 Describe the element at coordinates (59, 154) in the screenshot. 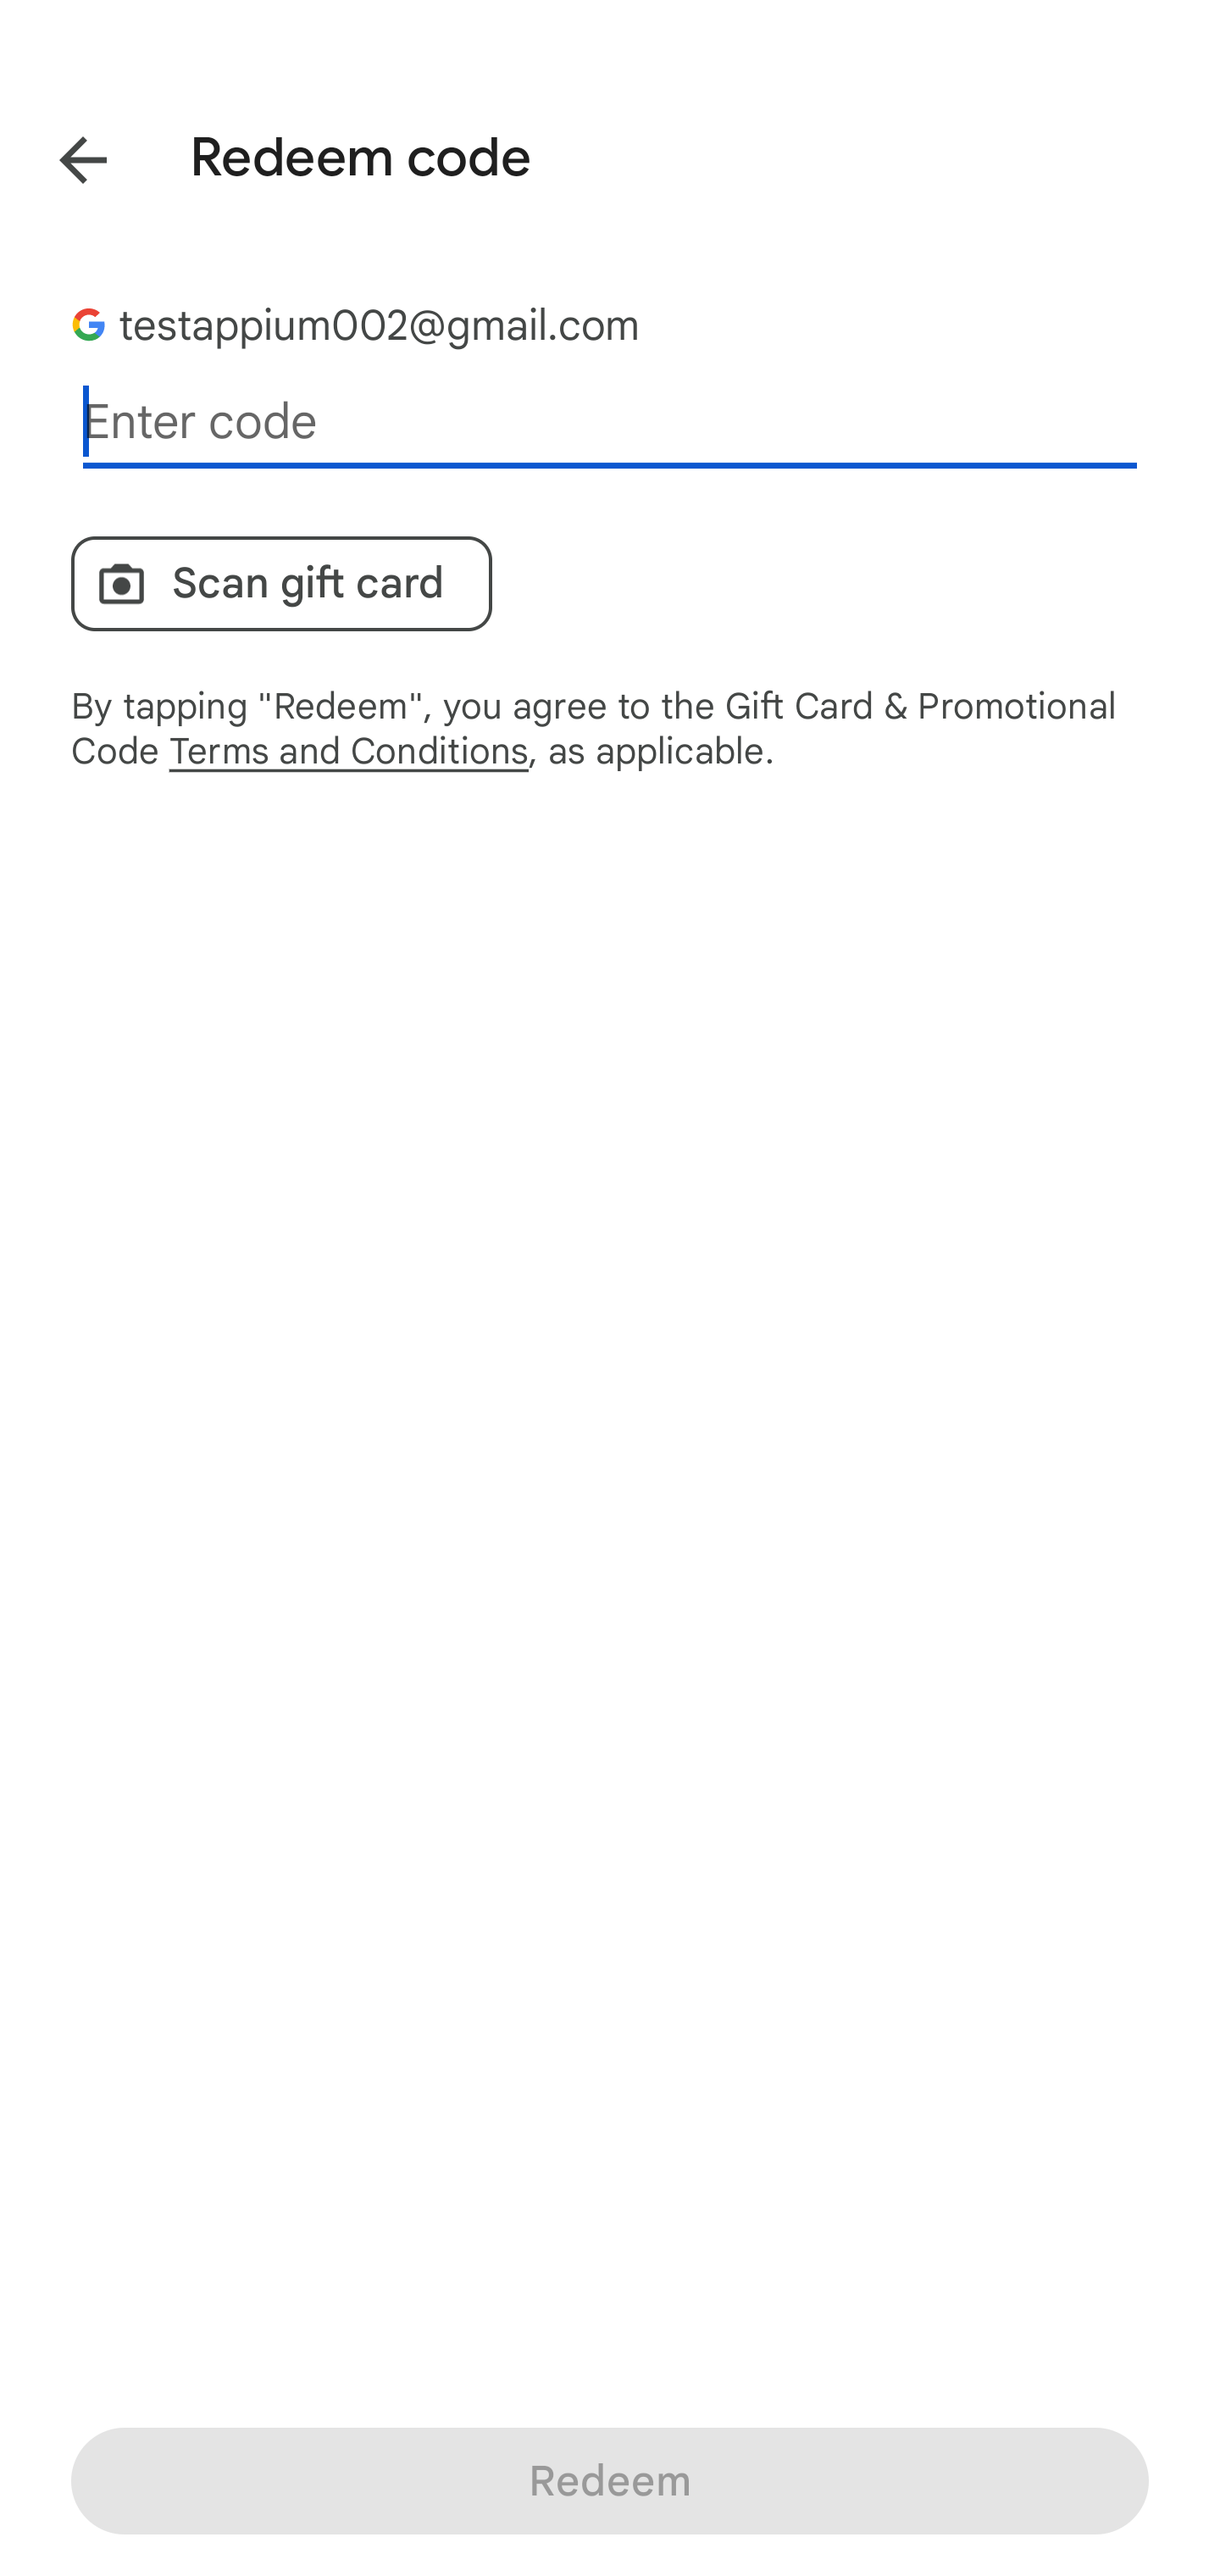

I see `Back` at that location.